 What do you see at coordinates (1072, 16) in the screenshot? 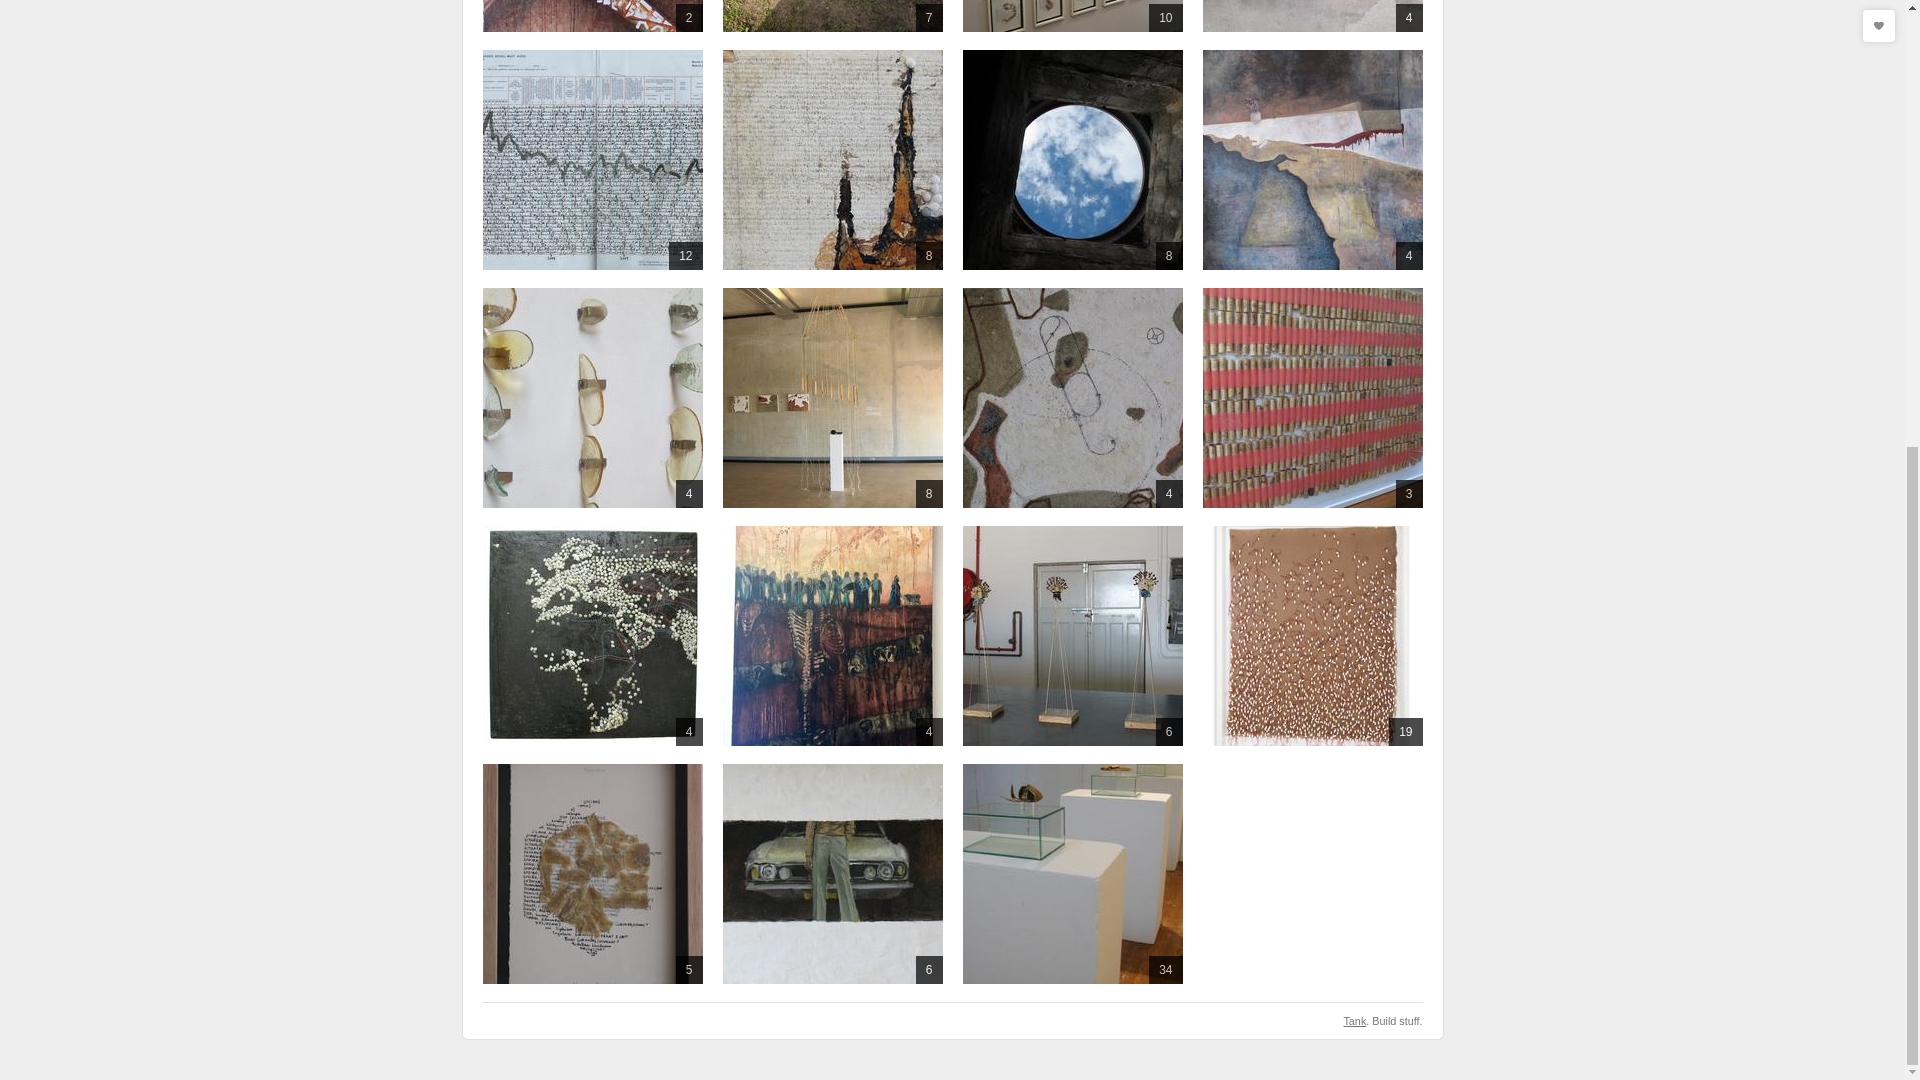
I see `10` at bounding box center [1072, 16].